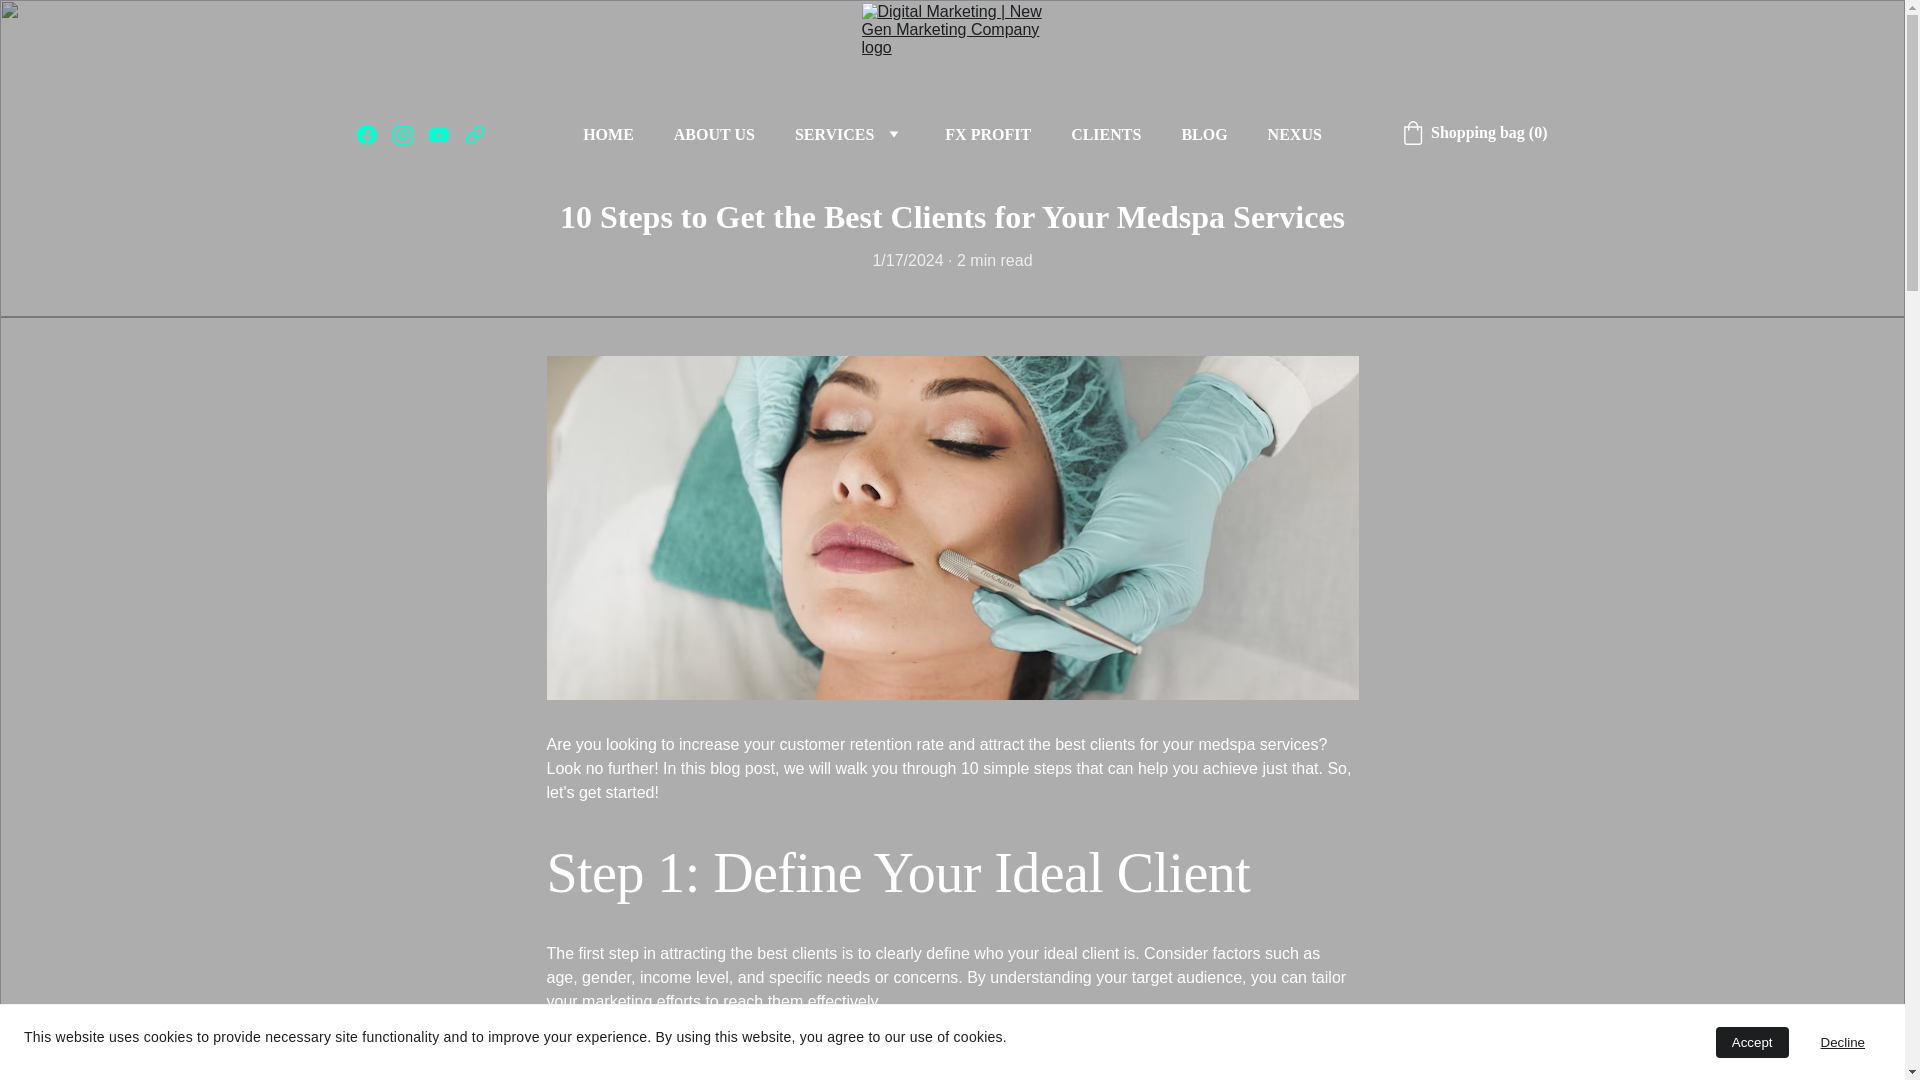 This screenshot has width=1920, height=1080. Describe the element at coordinates (1474, 132) in the screenshot. I see `Go to cart` at that location.